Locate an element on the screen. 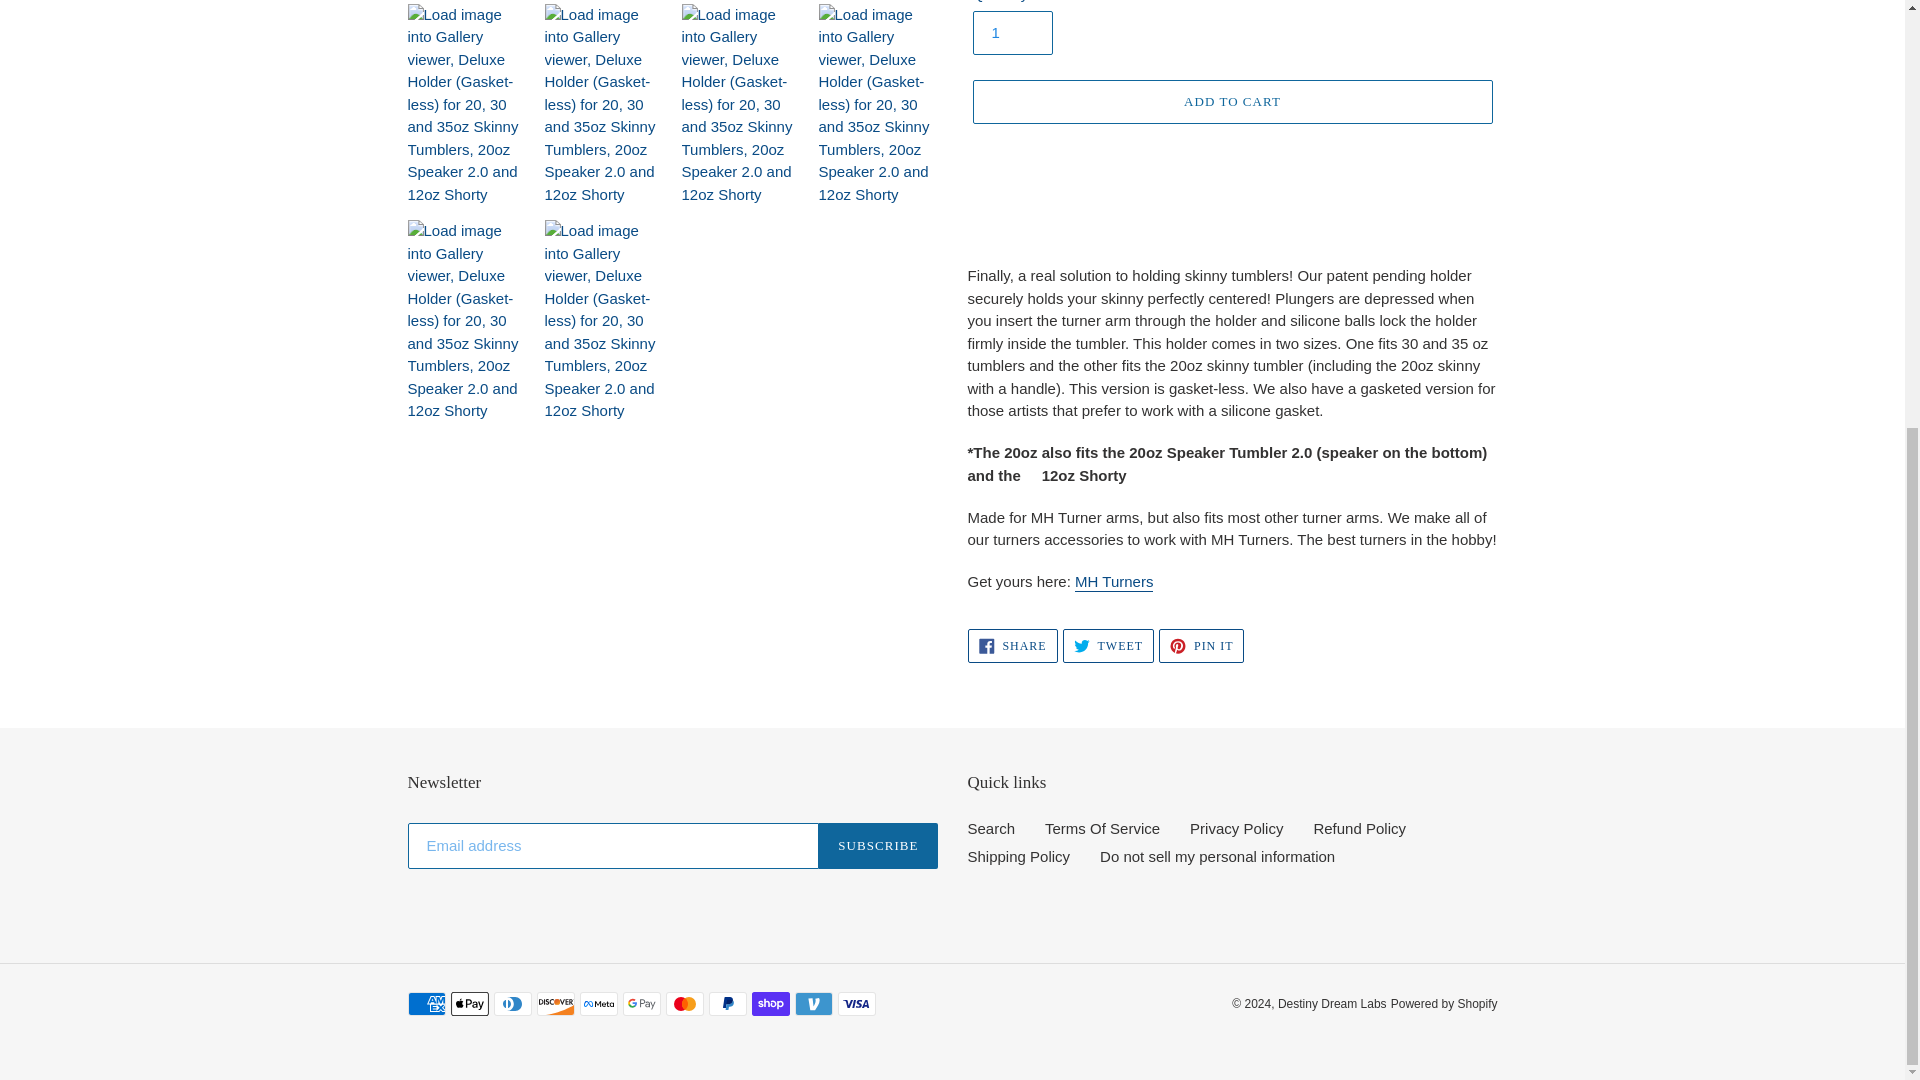  Terms Of Service is located at coordinates (1102, 828).